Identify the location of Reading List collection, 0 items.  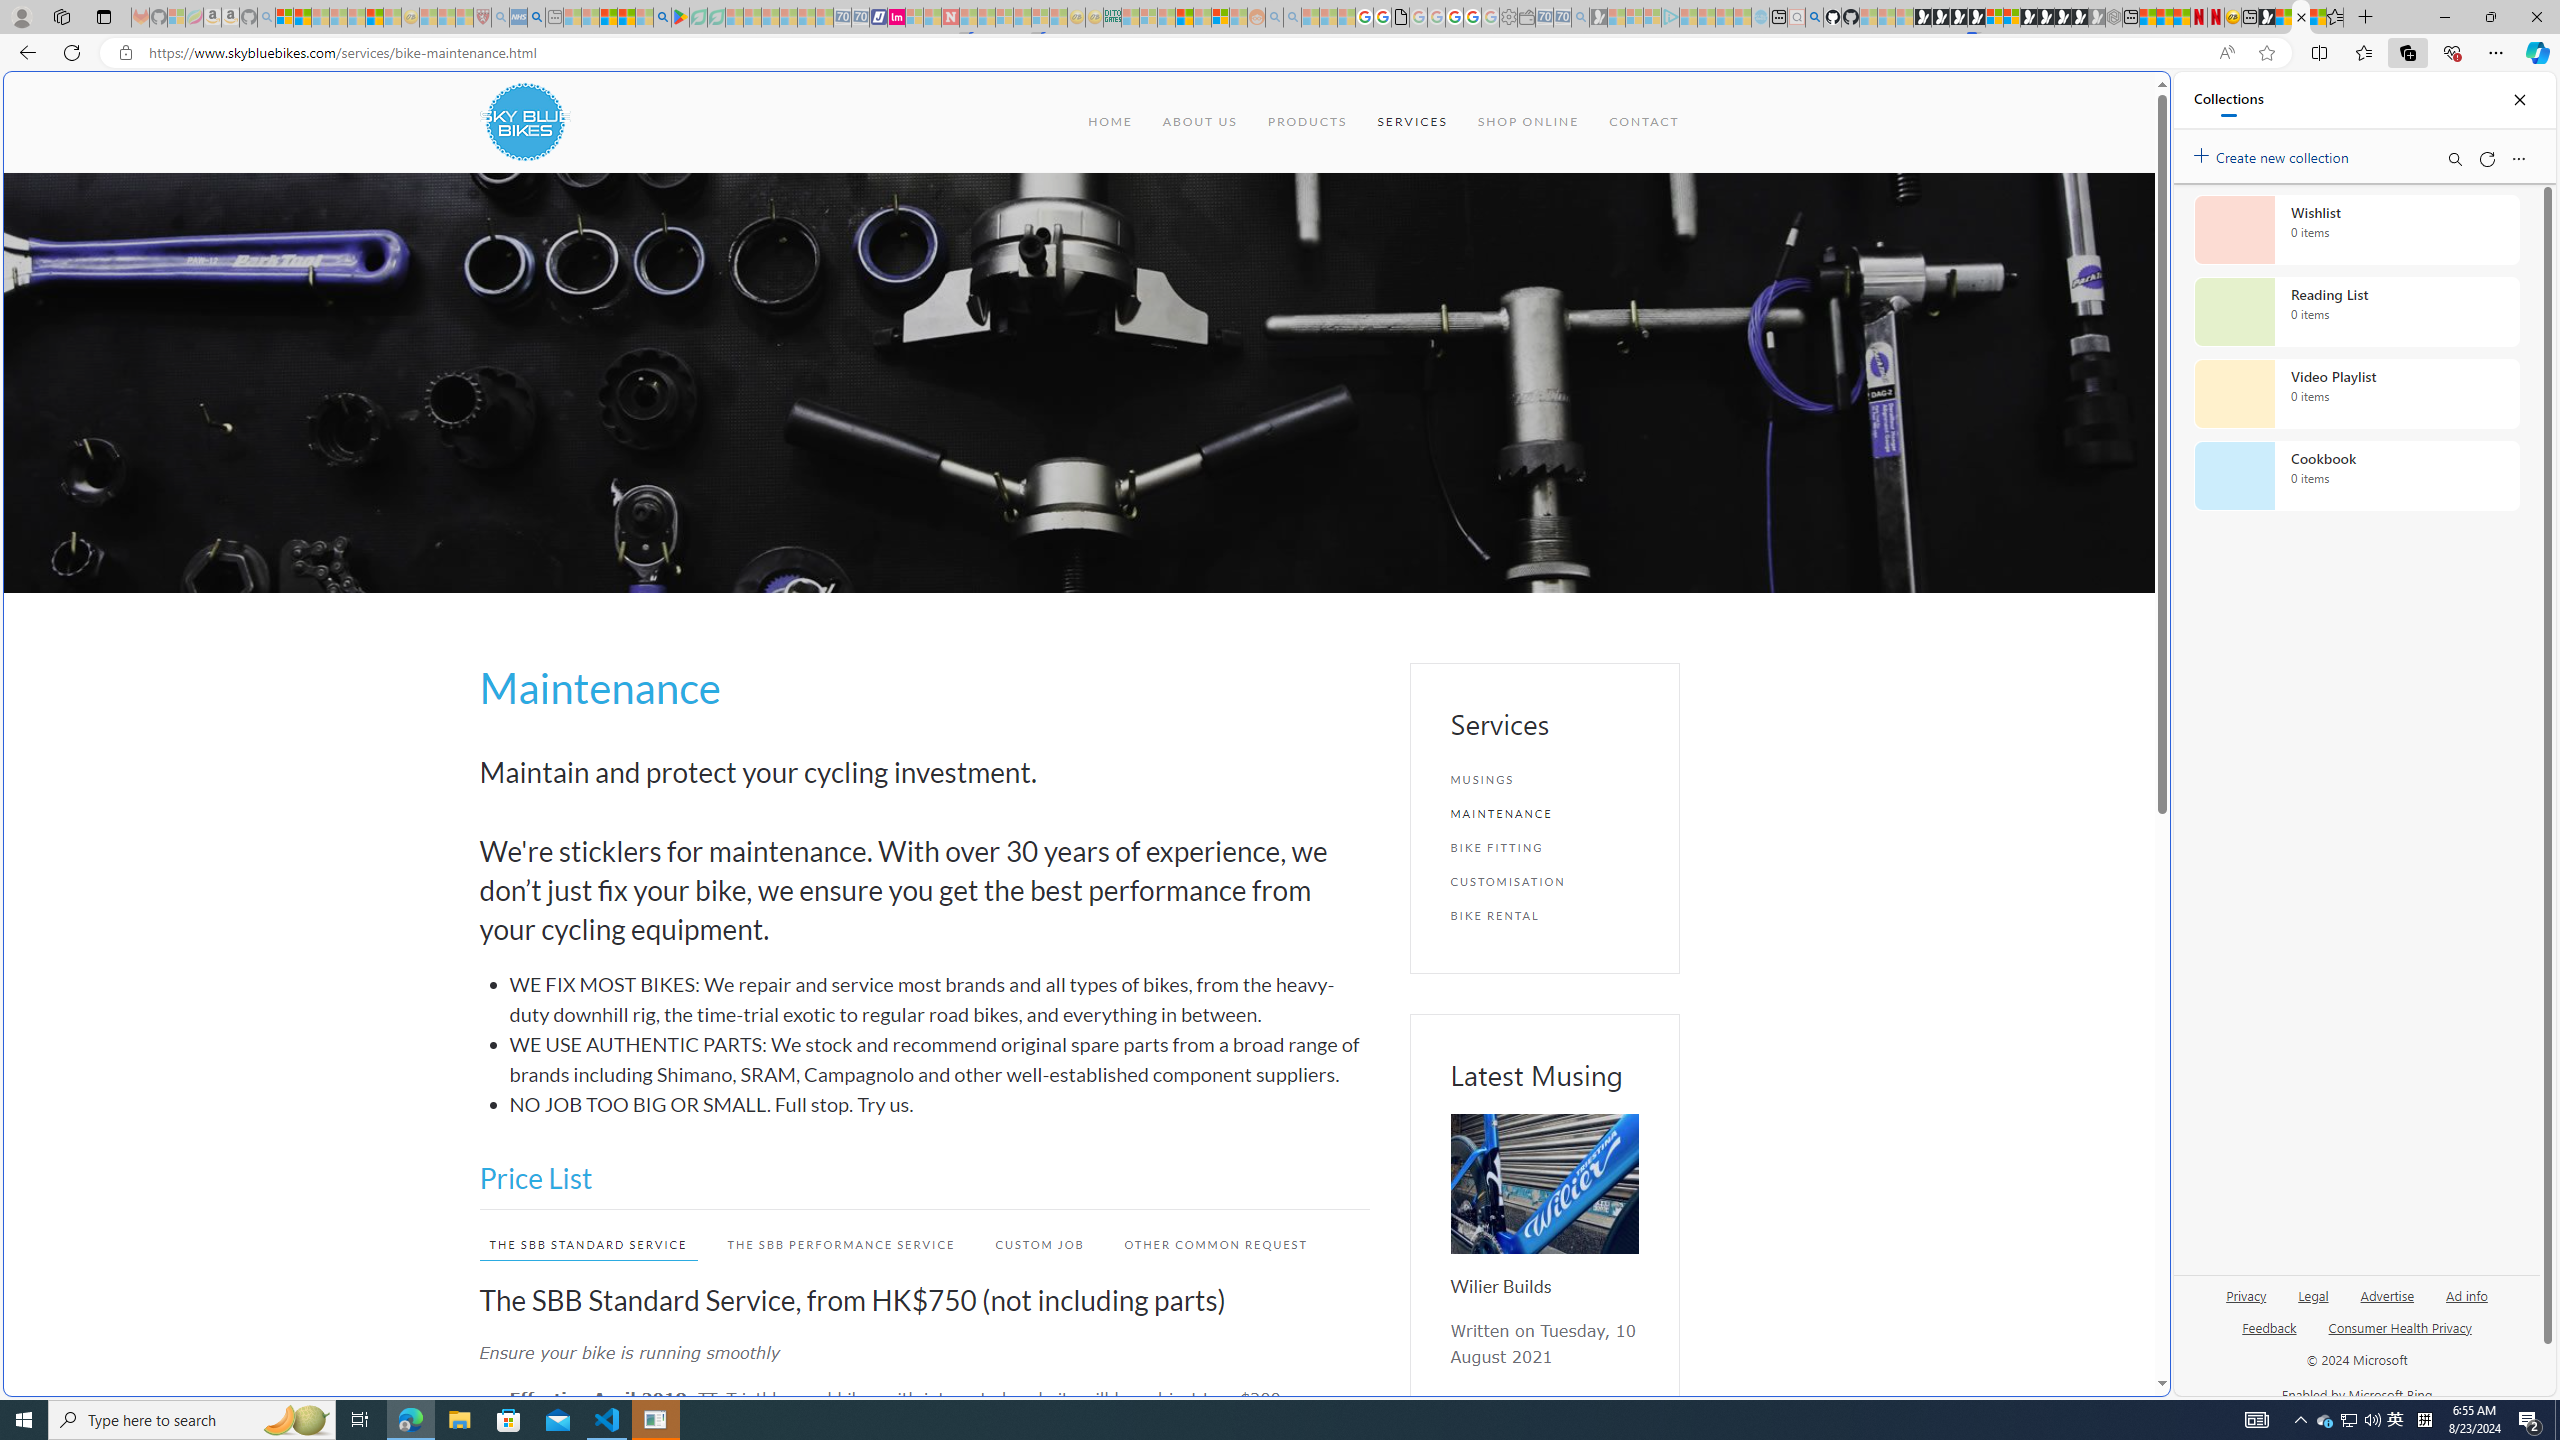
(2356, 312).